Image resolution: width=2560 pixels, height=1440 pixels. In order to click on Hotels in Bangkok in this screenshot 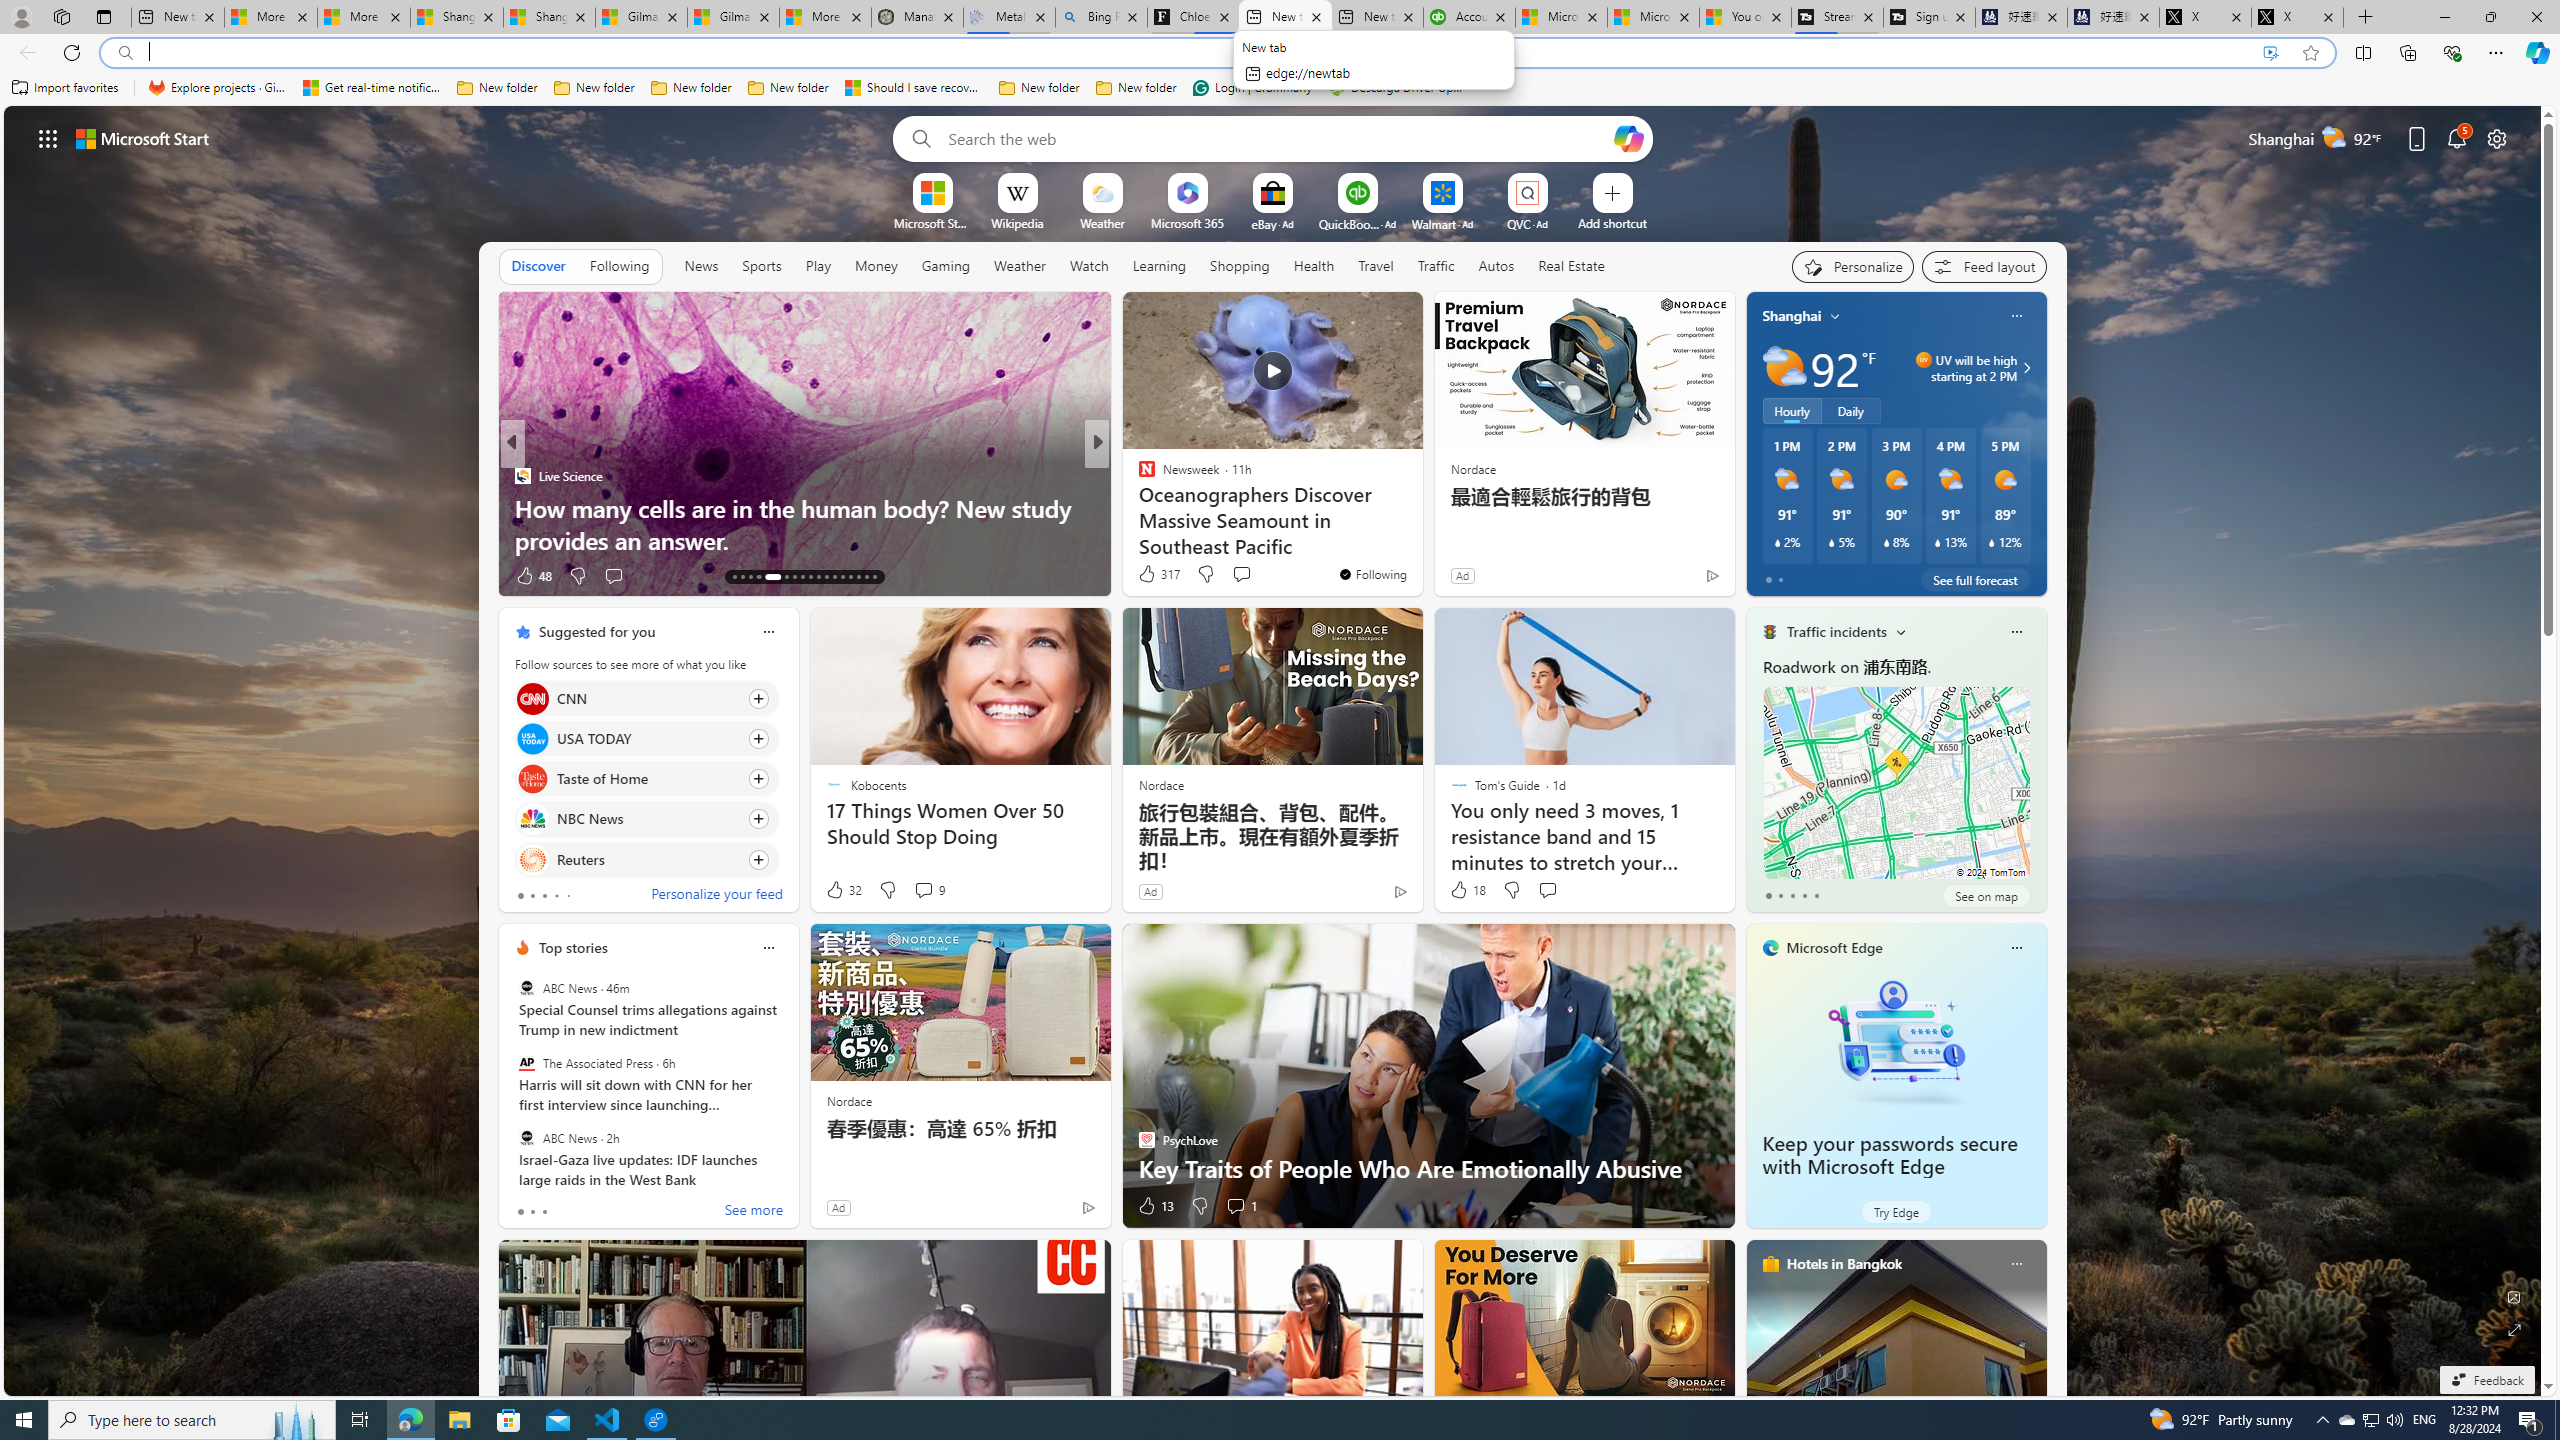, I will do `click(1844, 1264)`.